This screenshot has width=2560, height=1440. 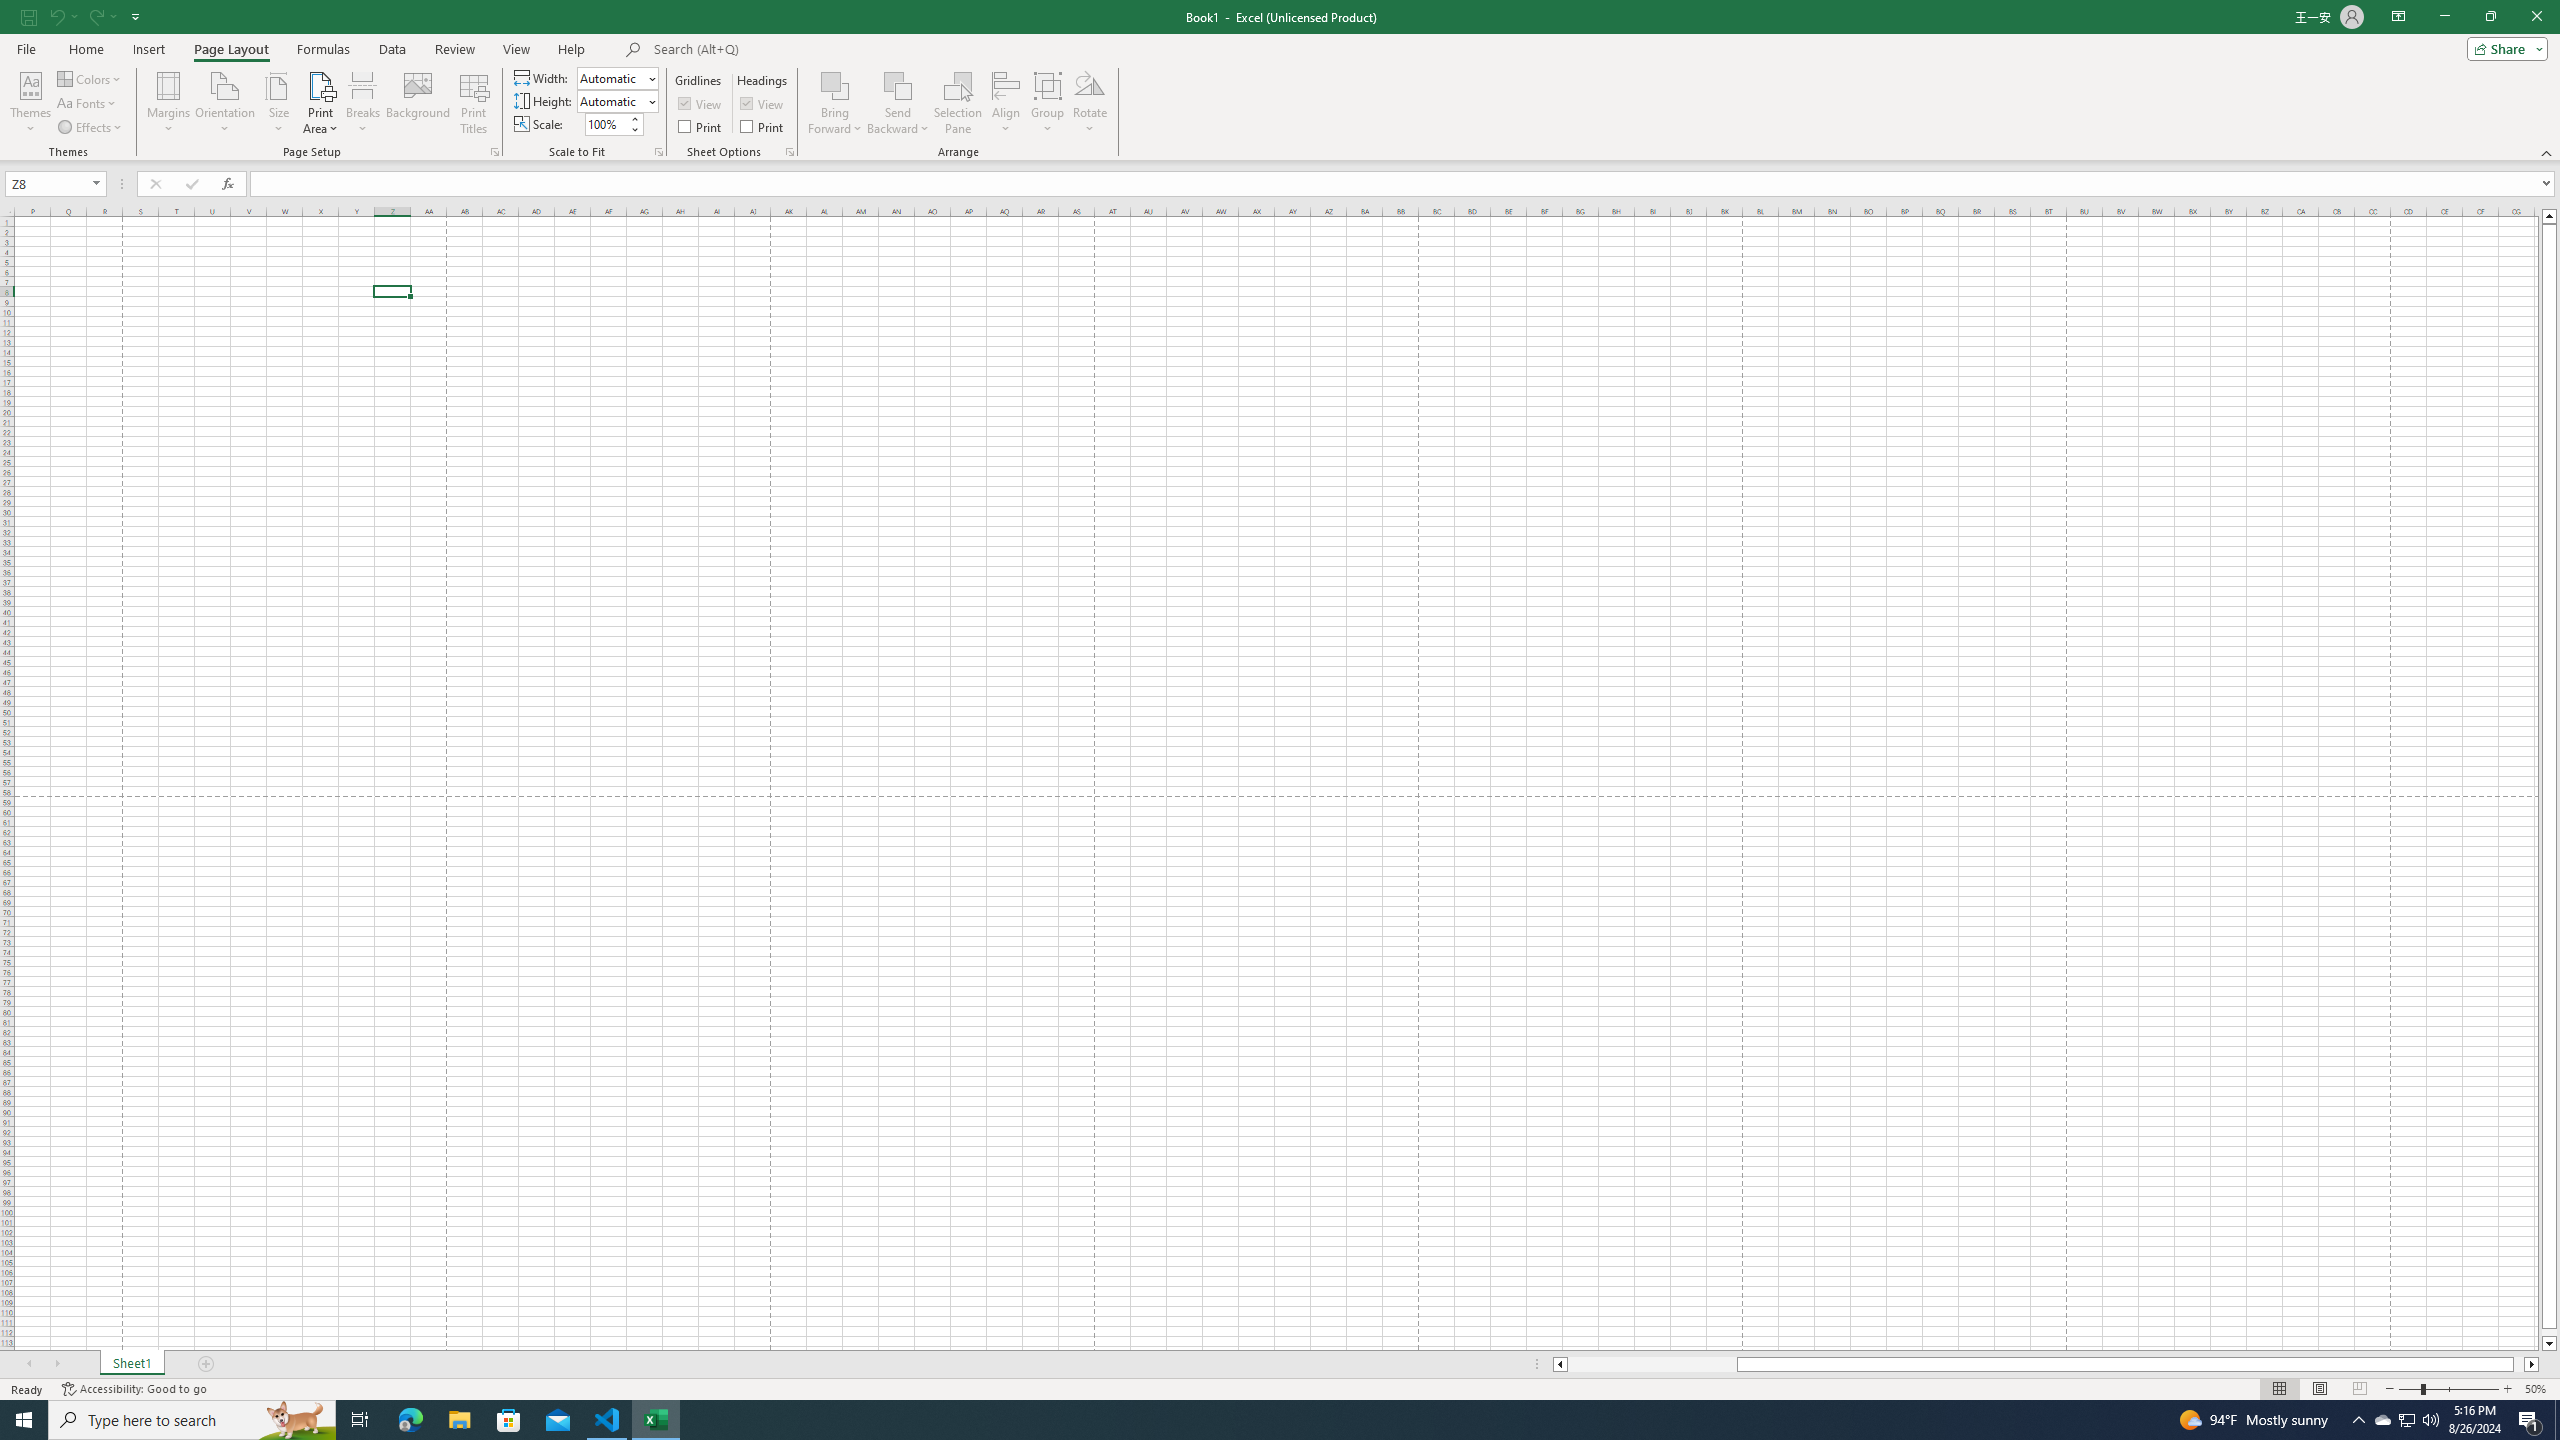 I want to click on Themes, so click(x=30, y=103).